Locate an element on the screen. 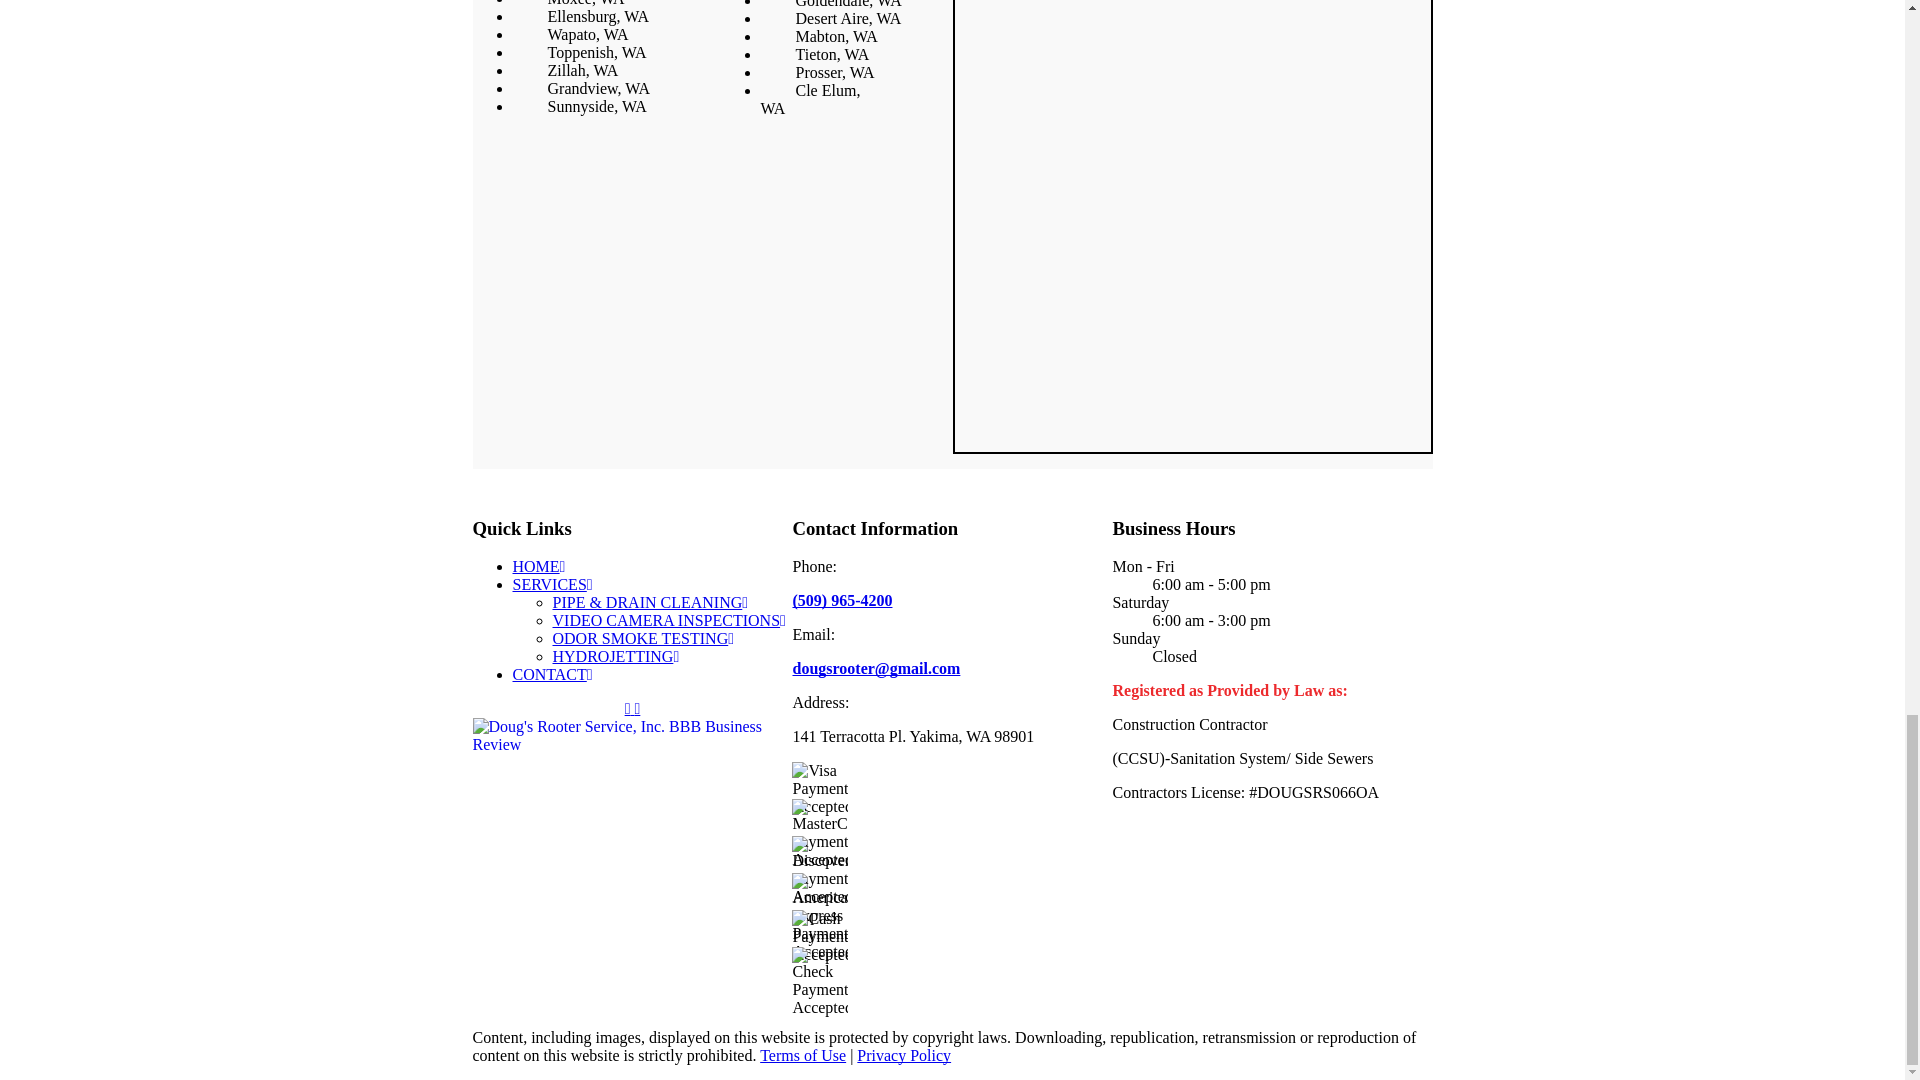  HOME is located at coordinates (538, 566).